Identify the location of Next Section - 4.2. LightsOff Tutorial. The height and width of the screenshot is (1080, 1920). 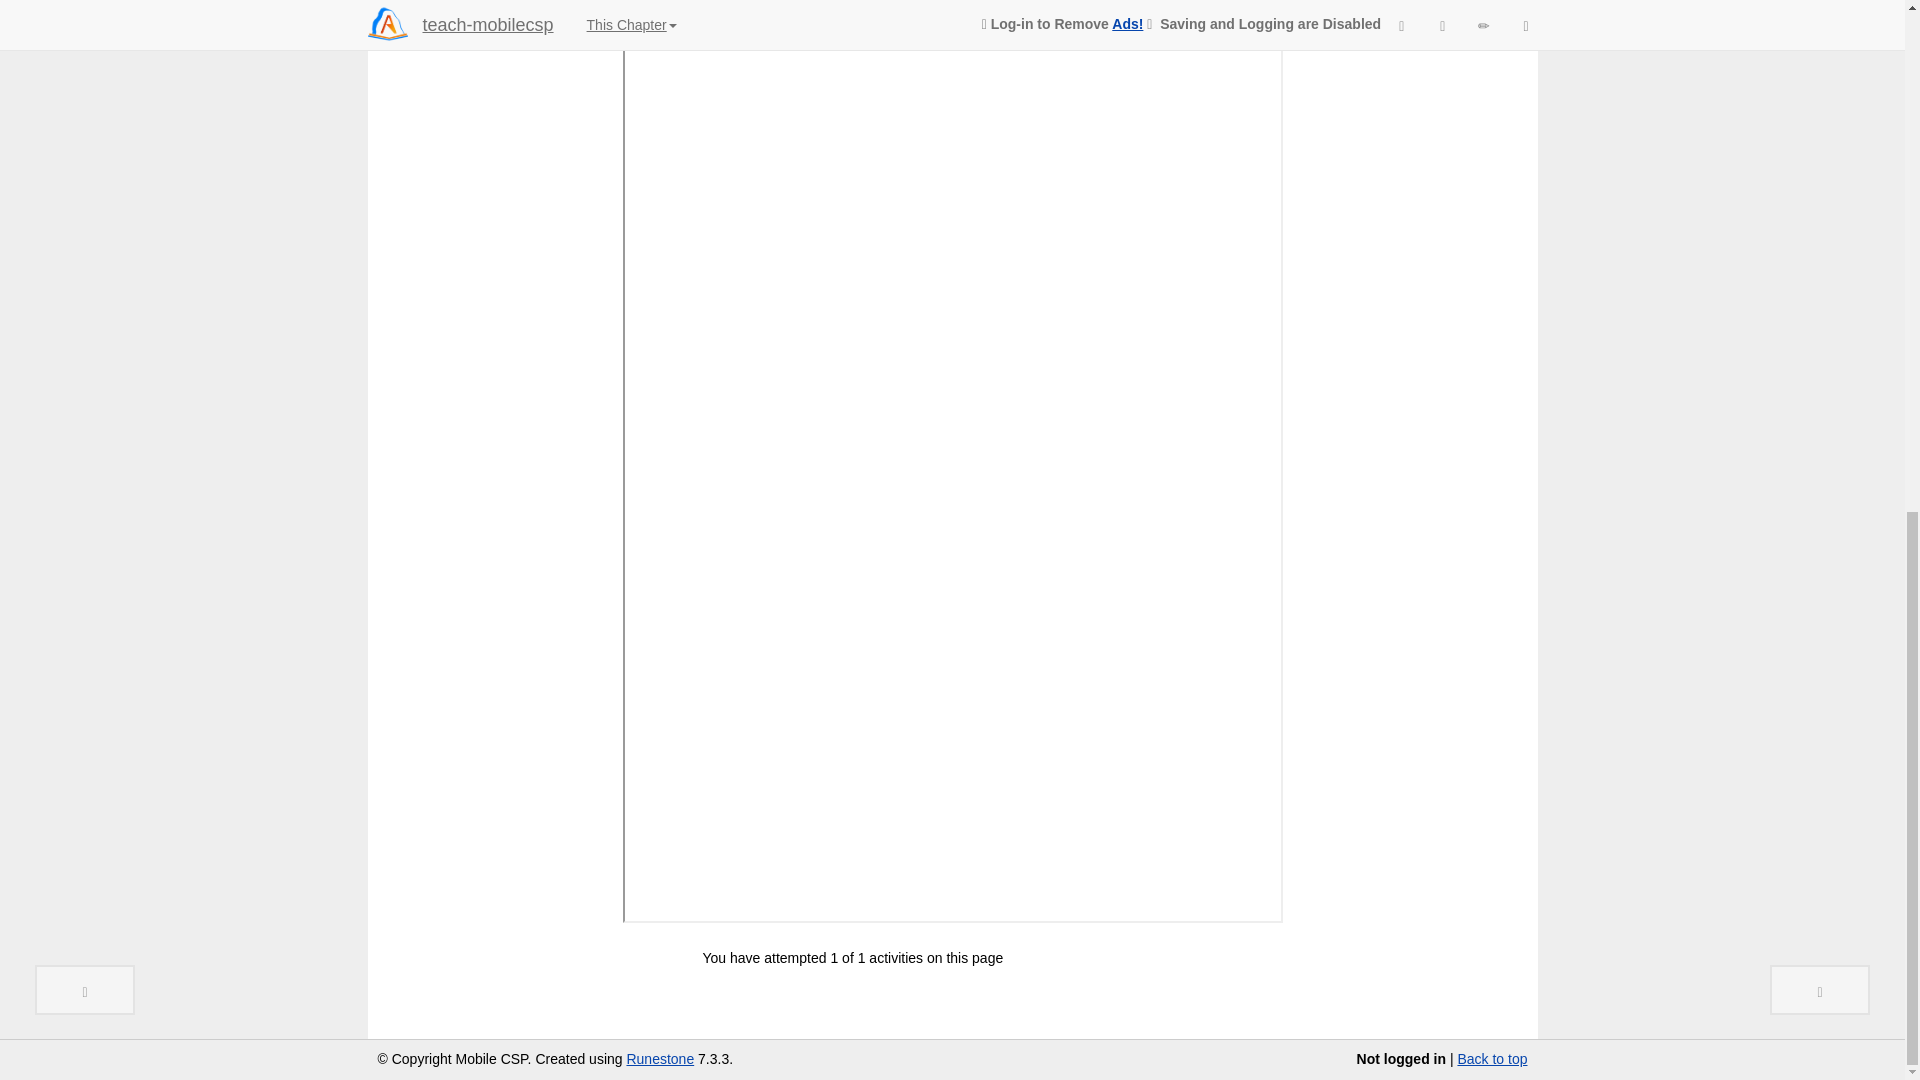
(1820, 22).